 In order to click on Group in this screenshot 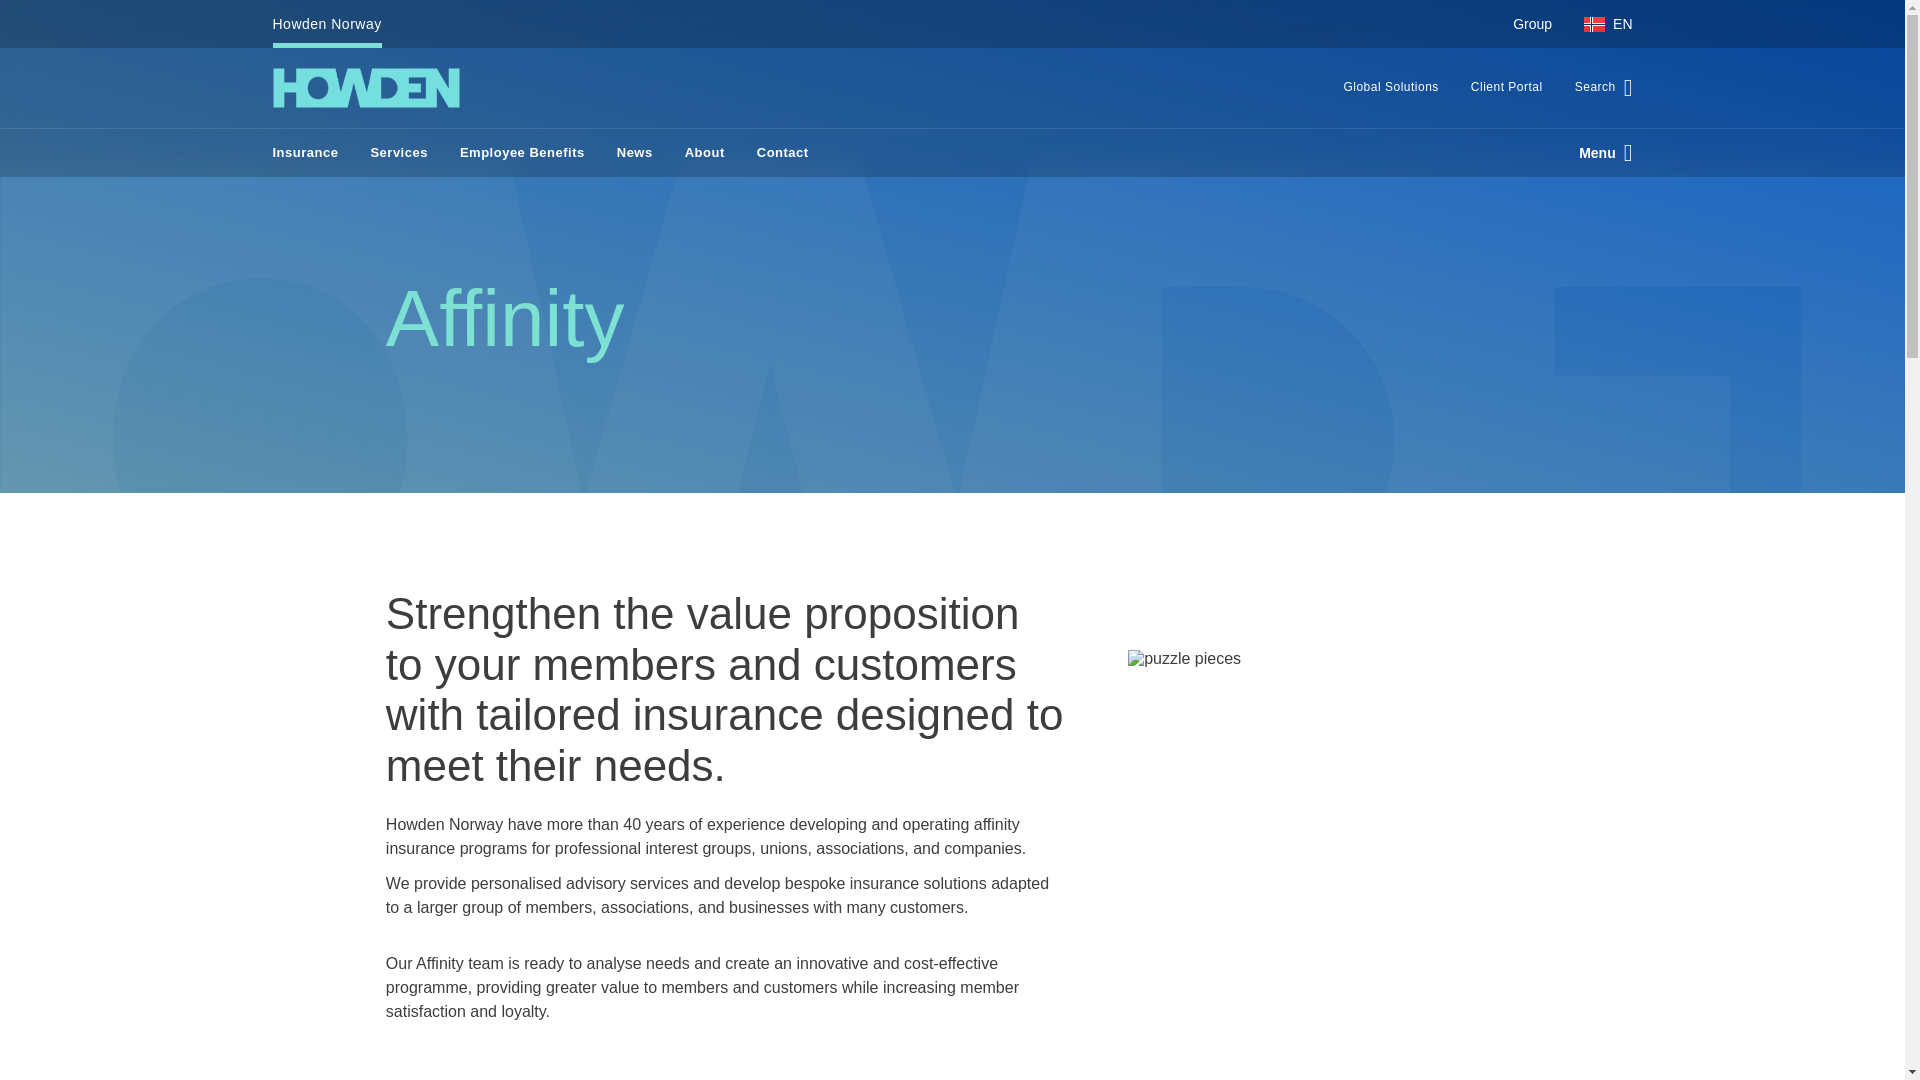, I will do `click(1532, 24)`.